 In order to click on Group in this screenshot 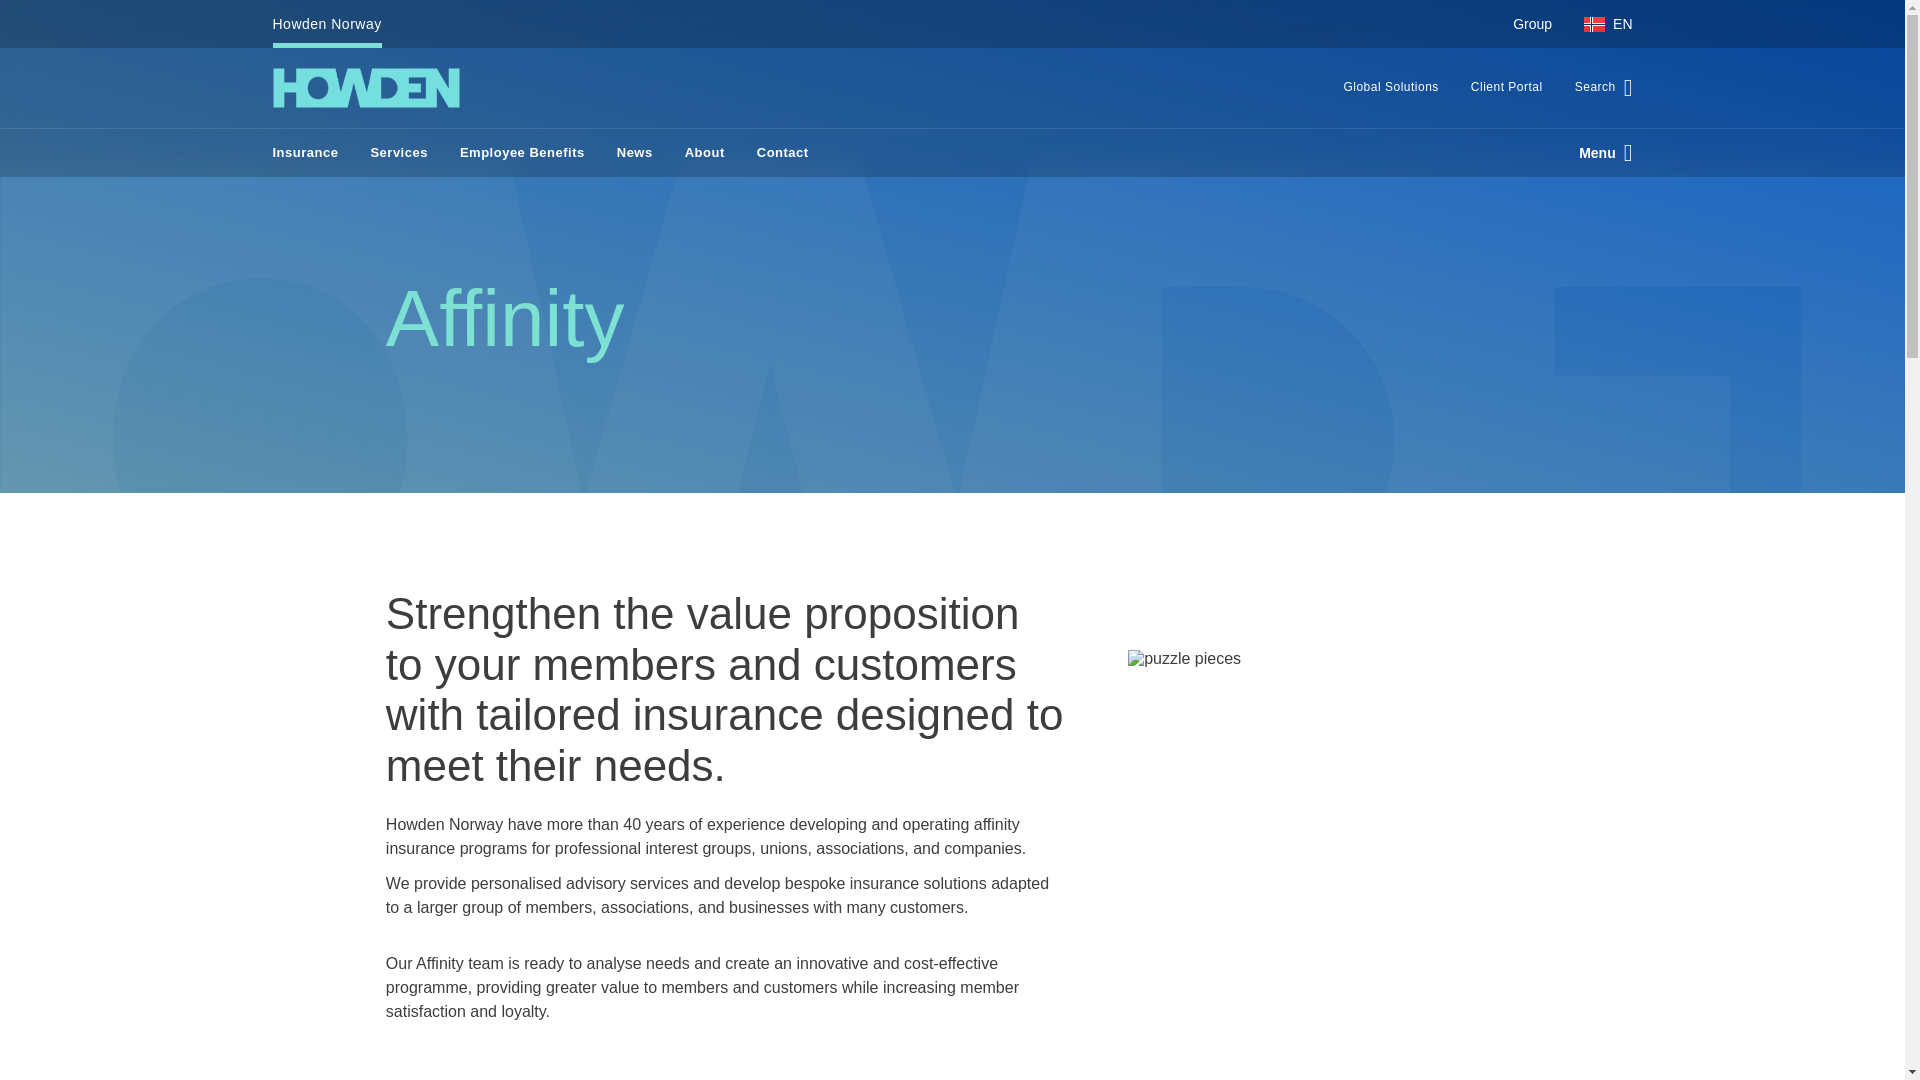, I will do `click(1532, 24)`.